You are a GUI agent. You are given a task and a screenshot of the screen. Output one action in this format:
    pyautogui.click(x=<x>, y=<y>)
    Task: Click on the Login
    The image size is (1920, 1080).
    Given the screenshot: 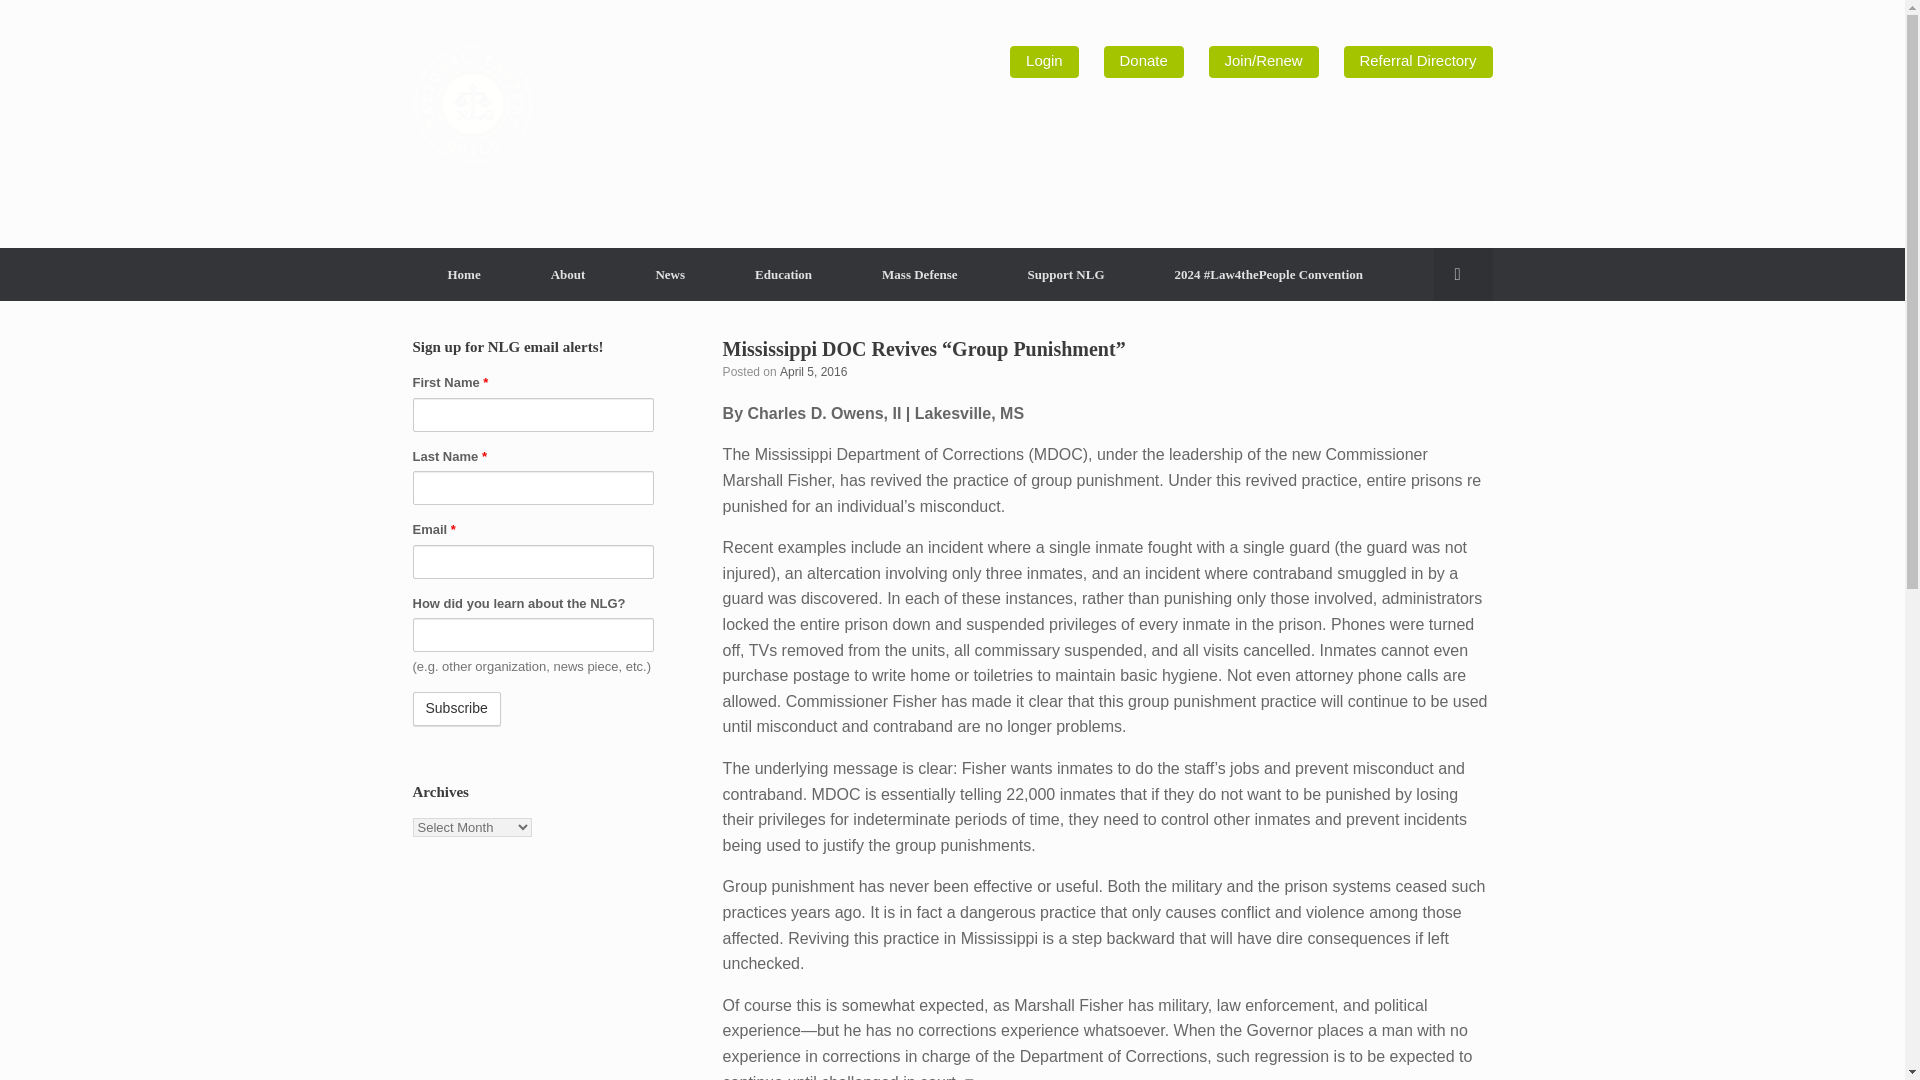 What is the action you would take?
    pyautogui.click(x=1043, y=62)
    